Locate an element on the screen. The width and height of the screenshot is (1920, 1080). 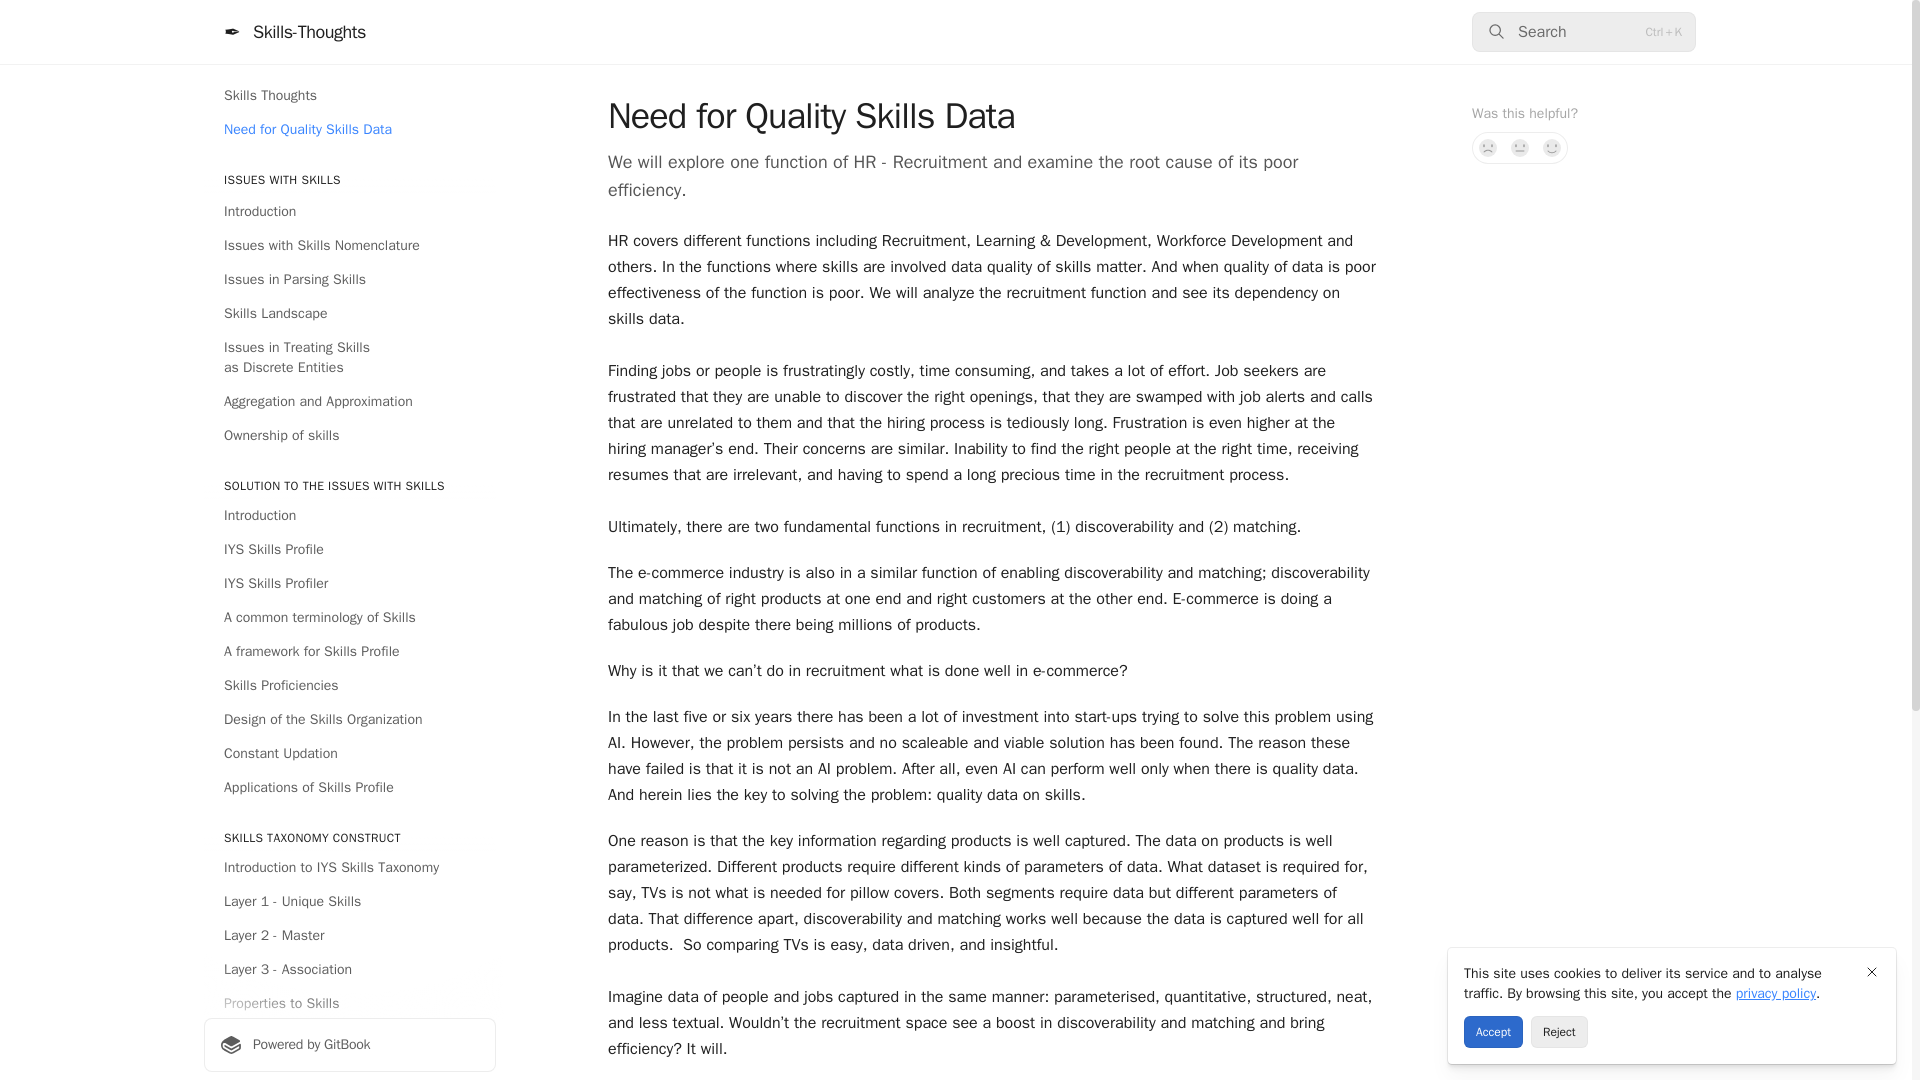
Applications of Skills Profile is located at coordinates (349, 788).